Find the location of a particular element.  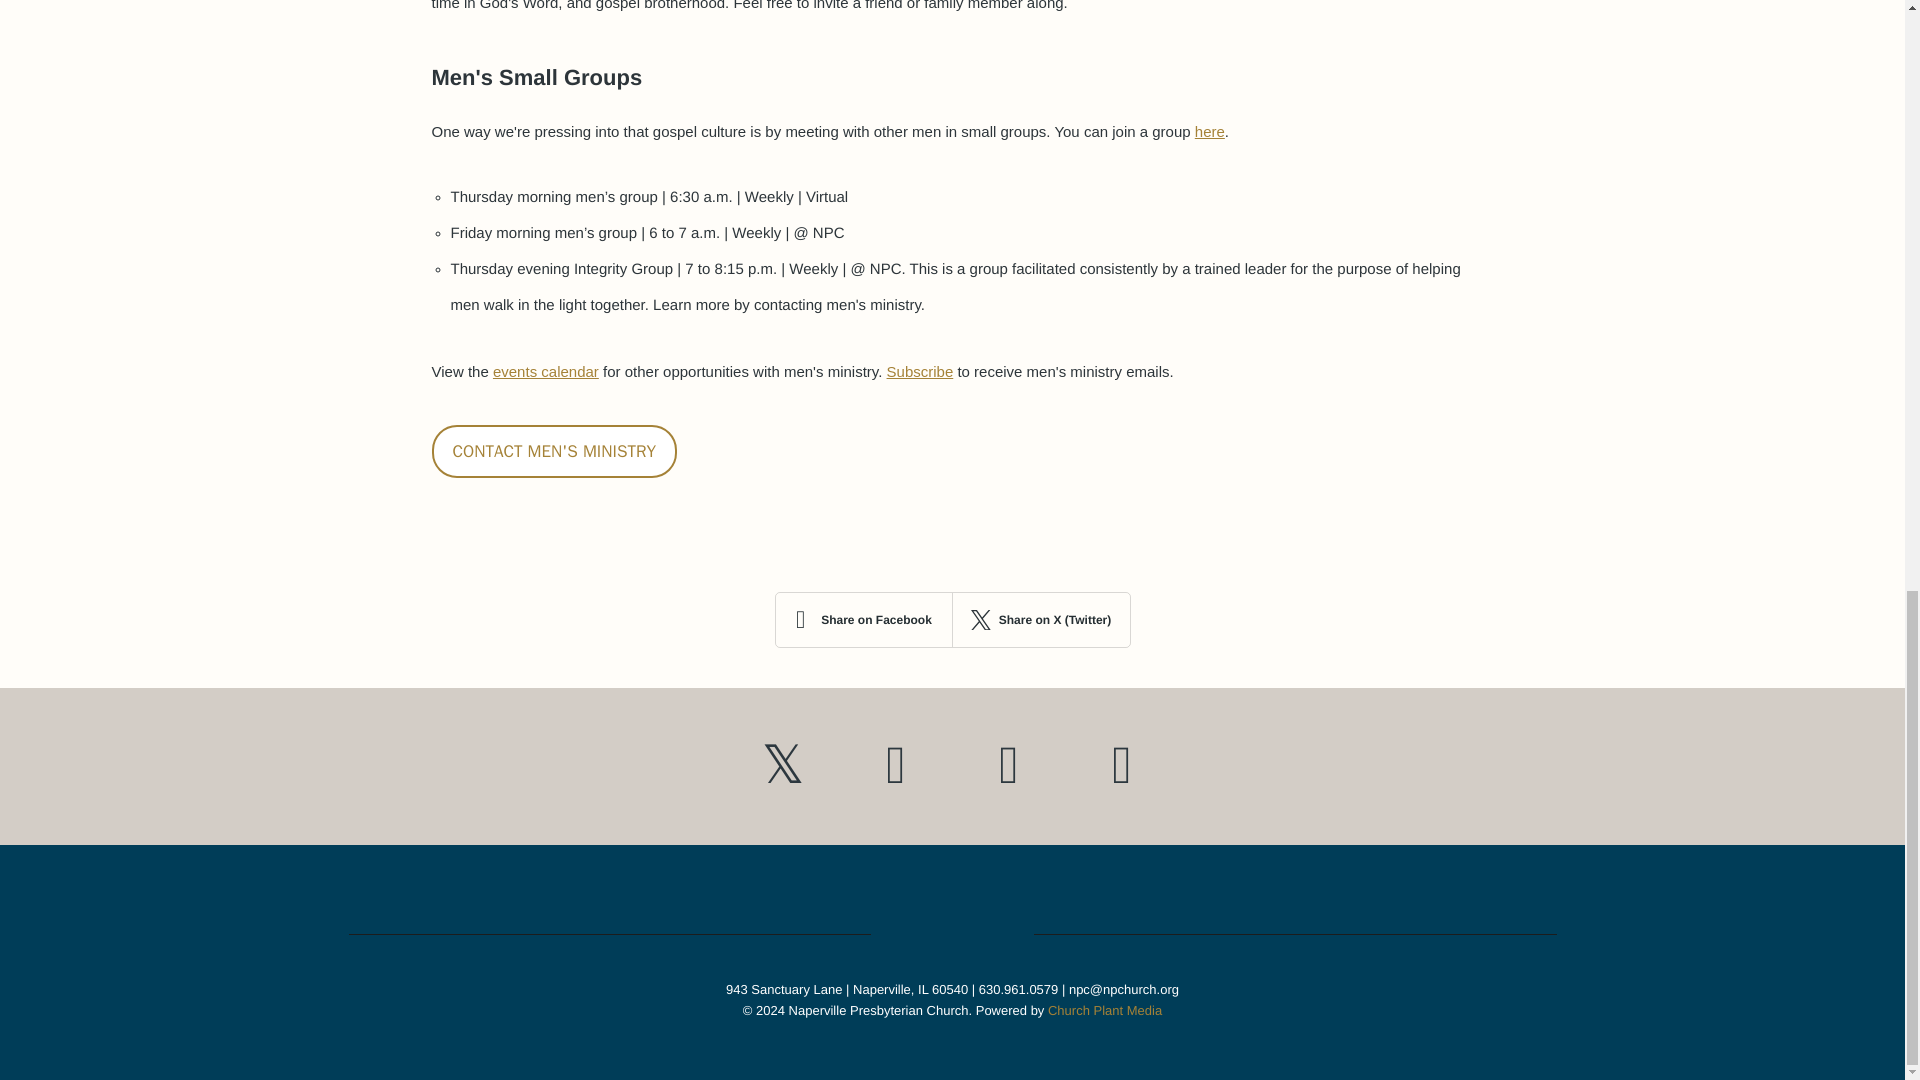

youtube is located at coordinates (896, 766).